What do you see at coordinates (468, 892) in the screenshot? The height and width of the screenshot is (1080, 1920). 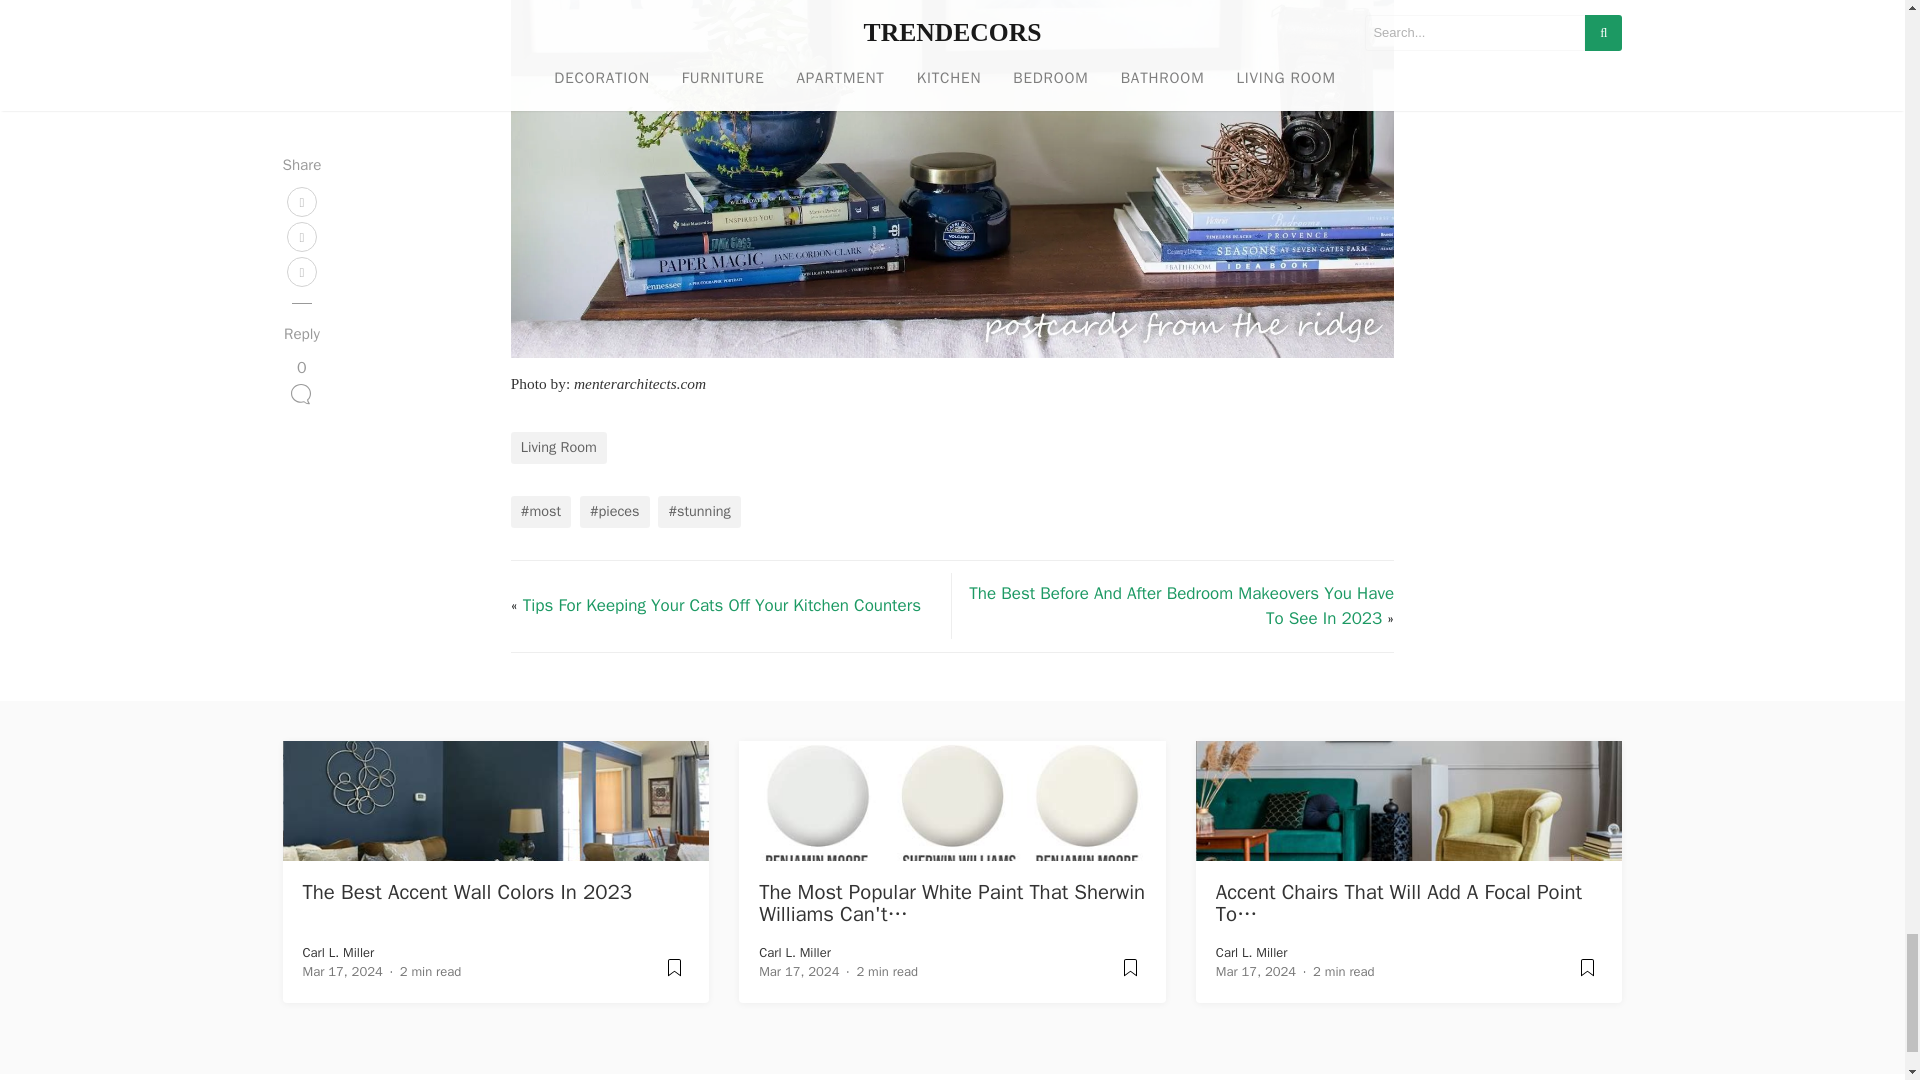 I see `The Best Accent Wall Colors In 2023` at bounding box center [468, 892].